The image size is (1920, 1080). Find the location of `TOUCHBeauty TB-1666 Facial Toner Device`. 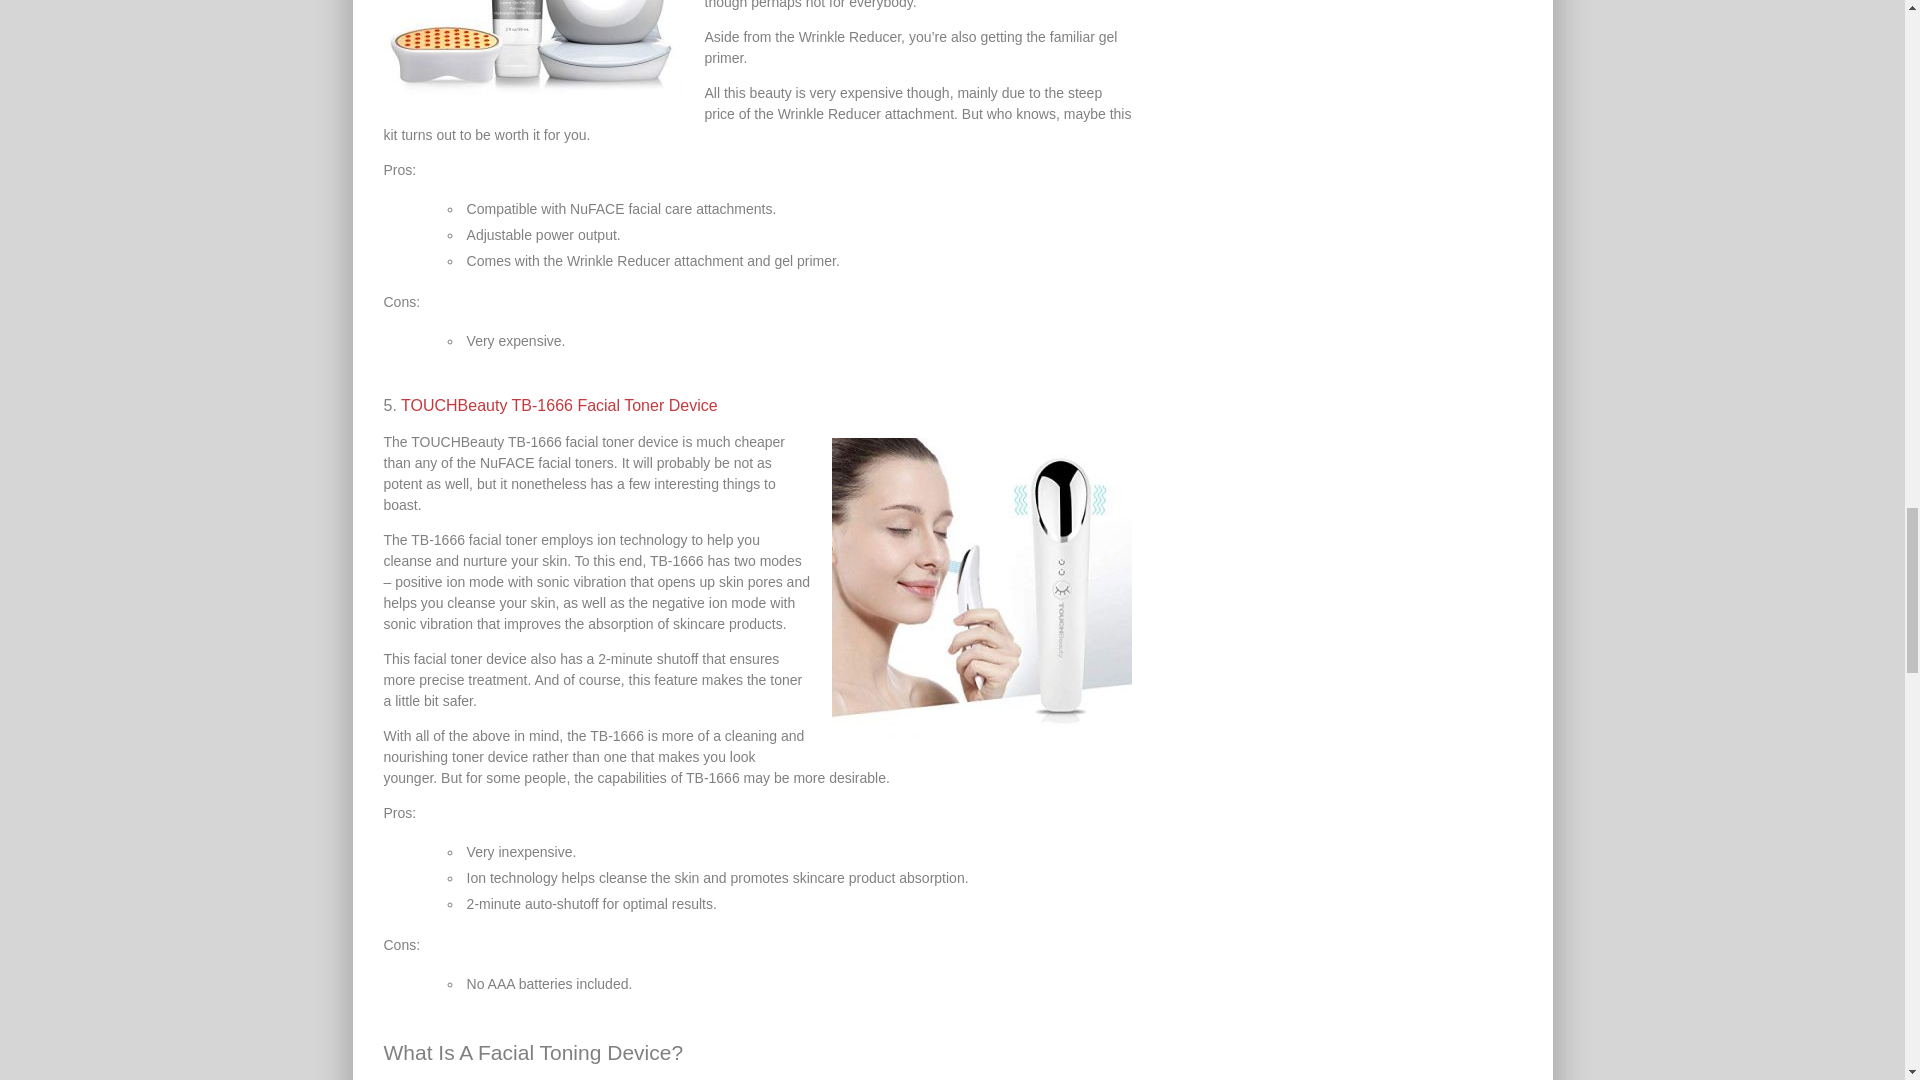

TOUCHBeauty TB-1666 Facial Toner Device is located at coordinates (560, 405).